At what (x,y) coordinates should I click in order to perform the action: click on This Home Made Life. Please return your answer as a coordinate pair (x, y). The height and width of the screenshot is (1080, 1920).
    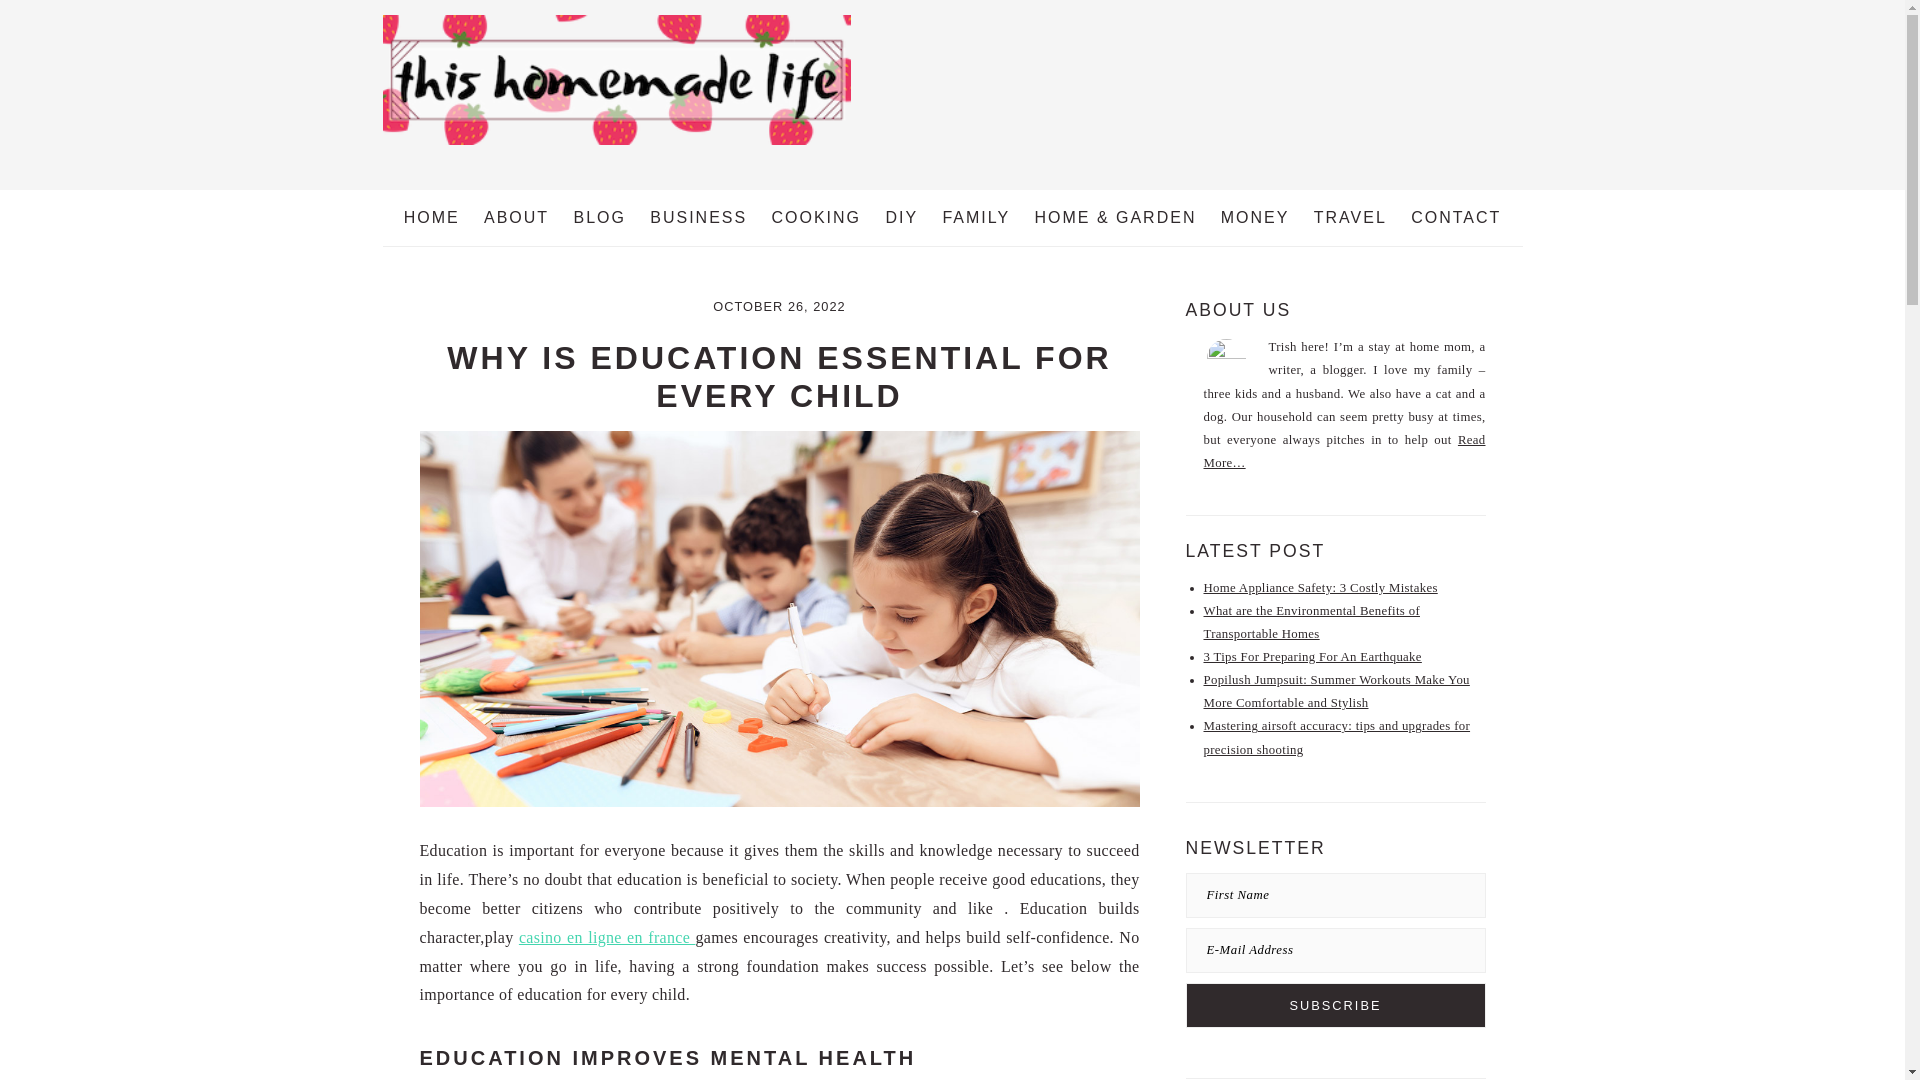
    Looking at the image, I should click on (616, 80).